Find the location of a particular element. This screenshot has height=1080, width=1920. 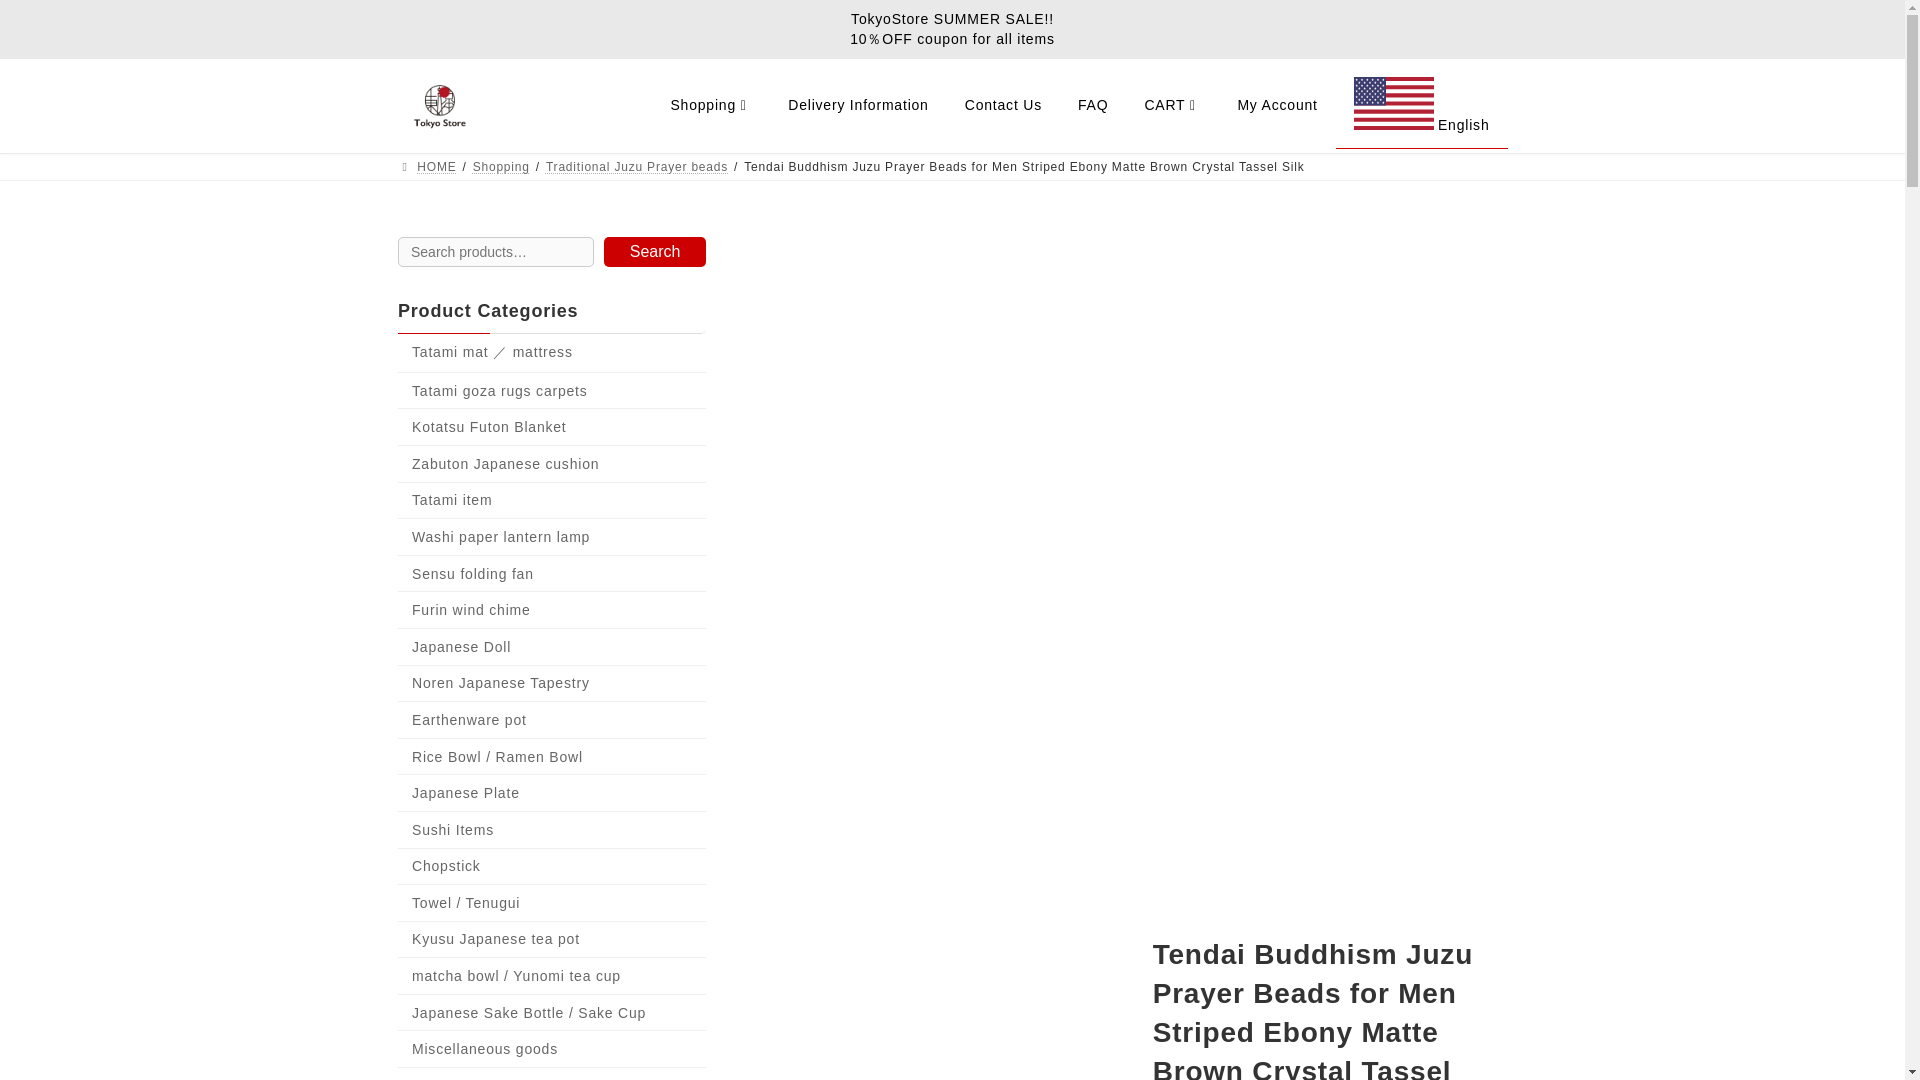

Contact Us is located at coordinates (1002, 106).